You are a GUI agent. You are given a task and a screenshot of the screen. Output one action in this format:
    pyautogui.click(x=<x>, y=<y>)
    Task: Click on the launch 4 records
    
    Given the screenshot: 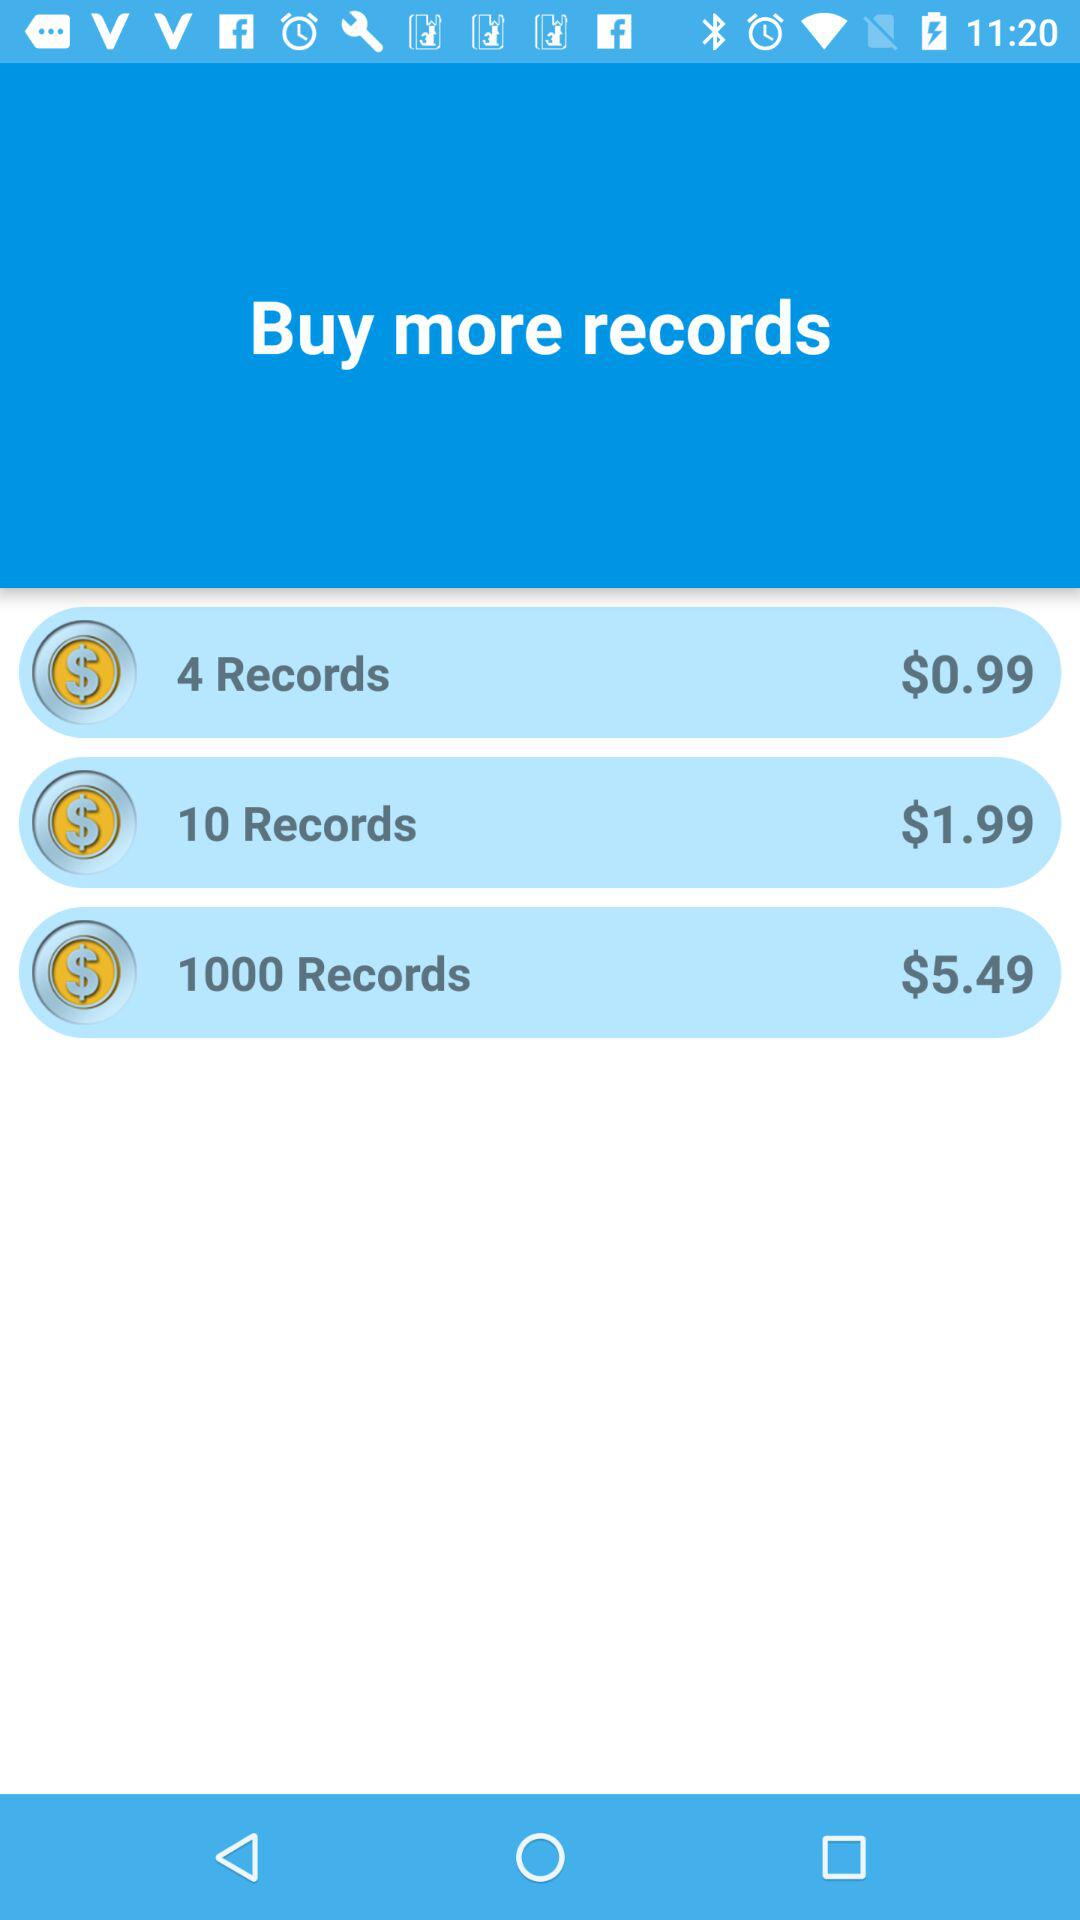 What is the action you would take?
    pyautogui.click(x=512, y=672)
    